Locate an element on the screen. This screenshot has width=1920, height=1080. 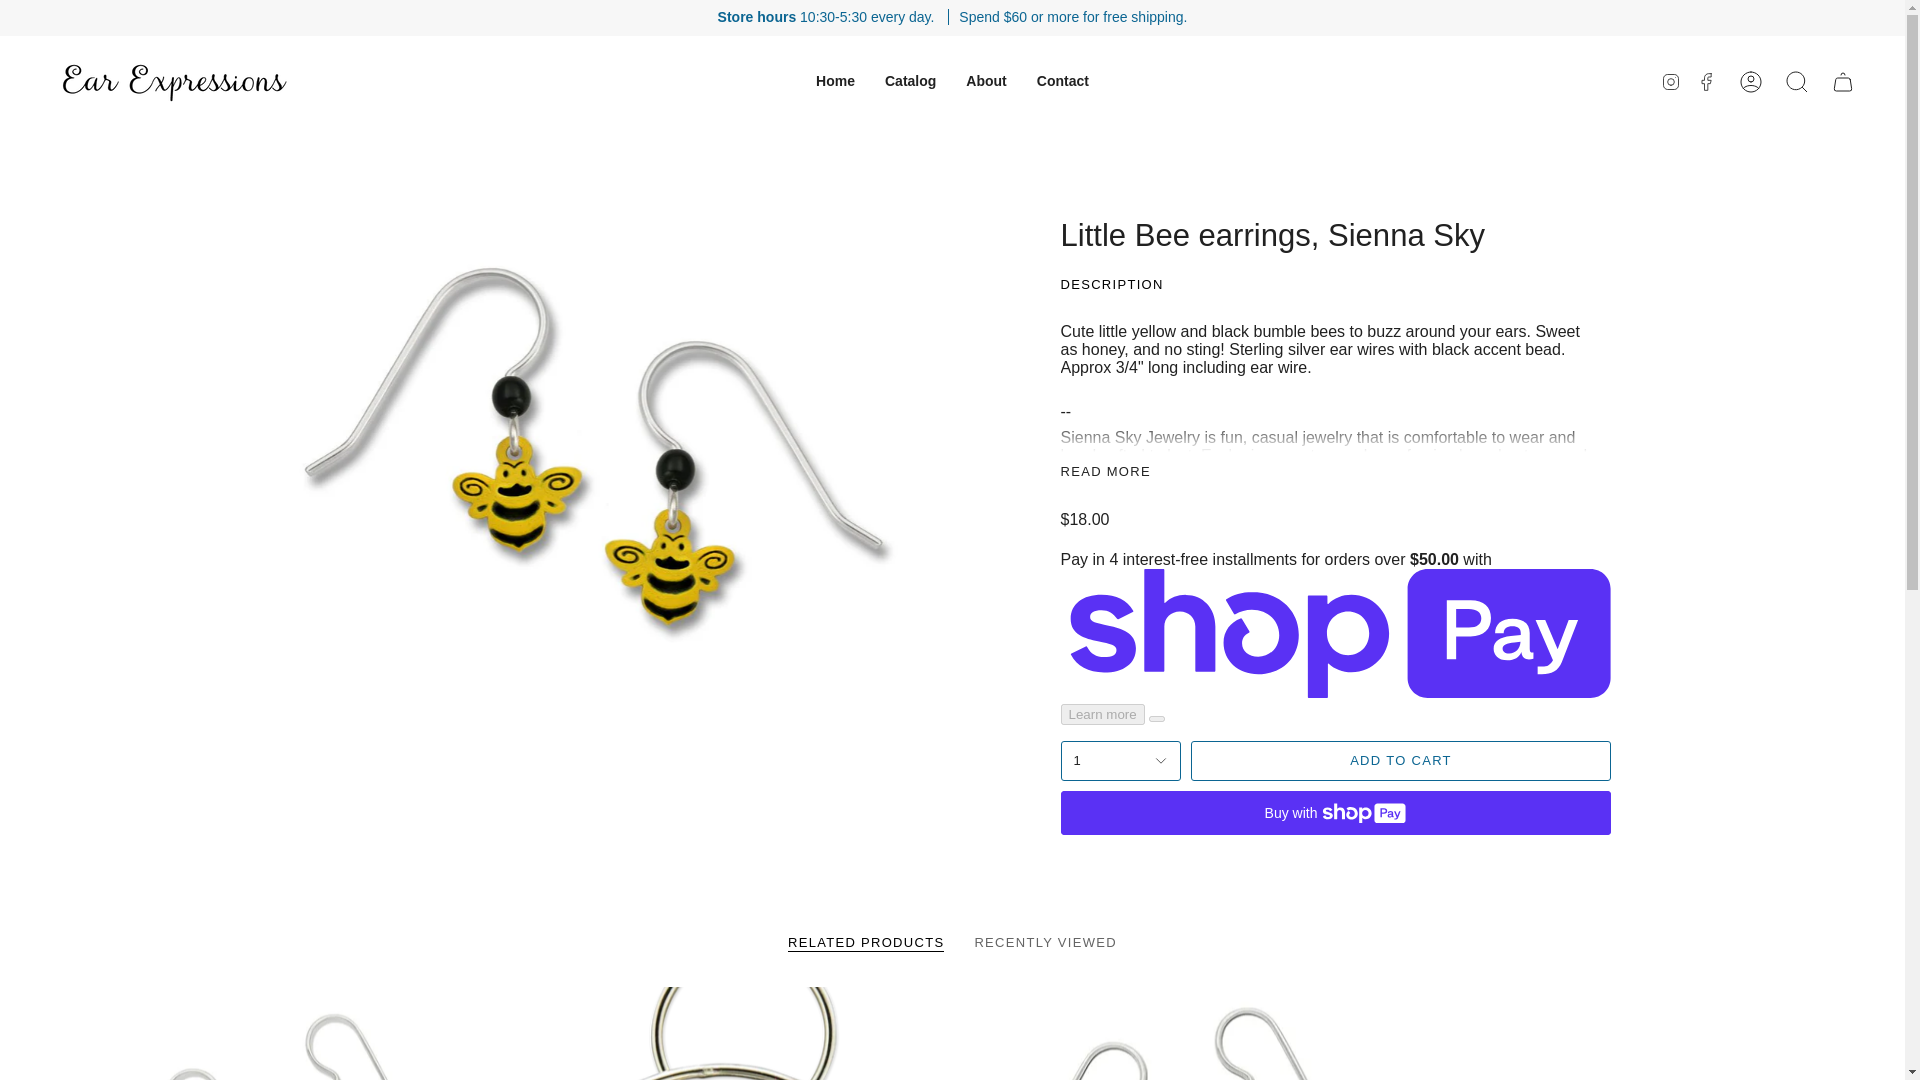
EarExpressions on Facebook is located at coordinates (1706, 80).